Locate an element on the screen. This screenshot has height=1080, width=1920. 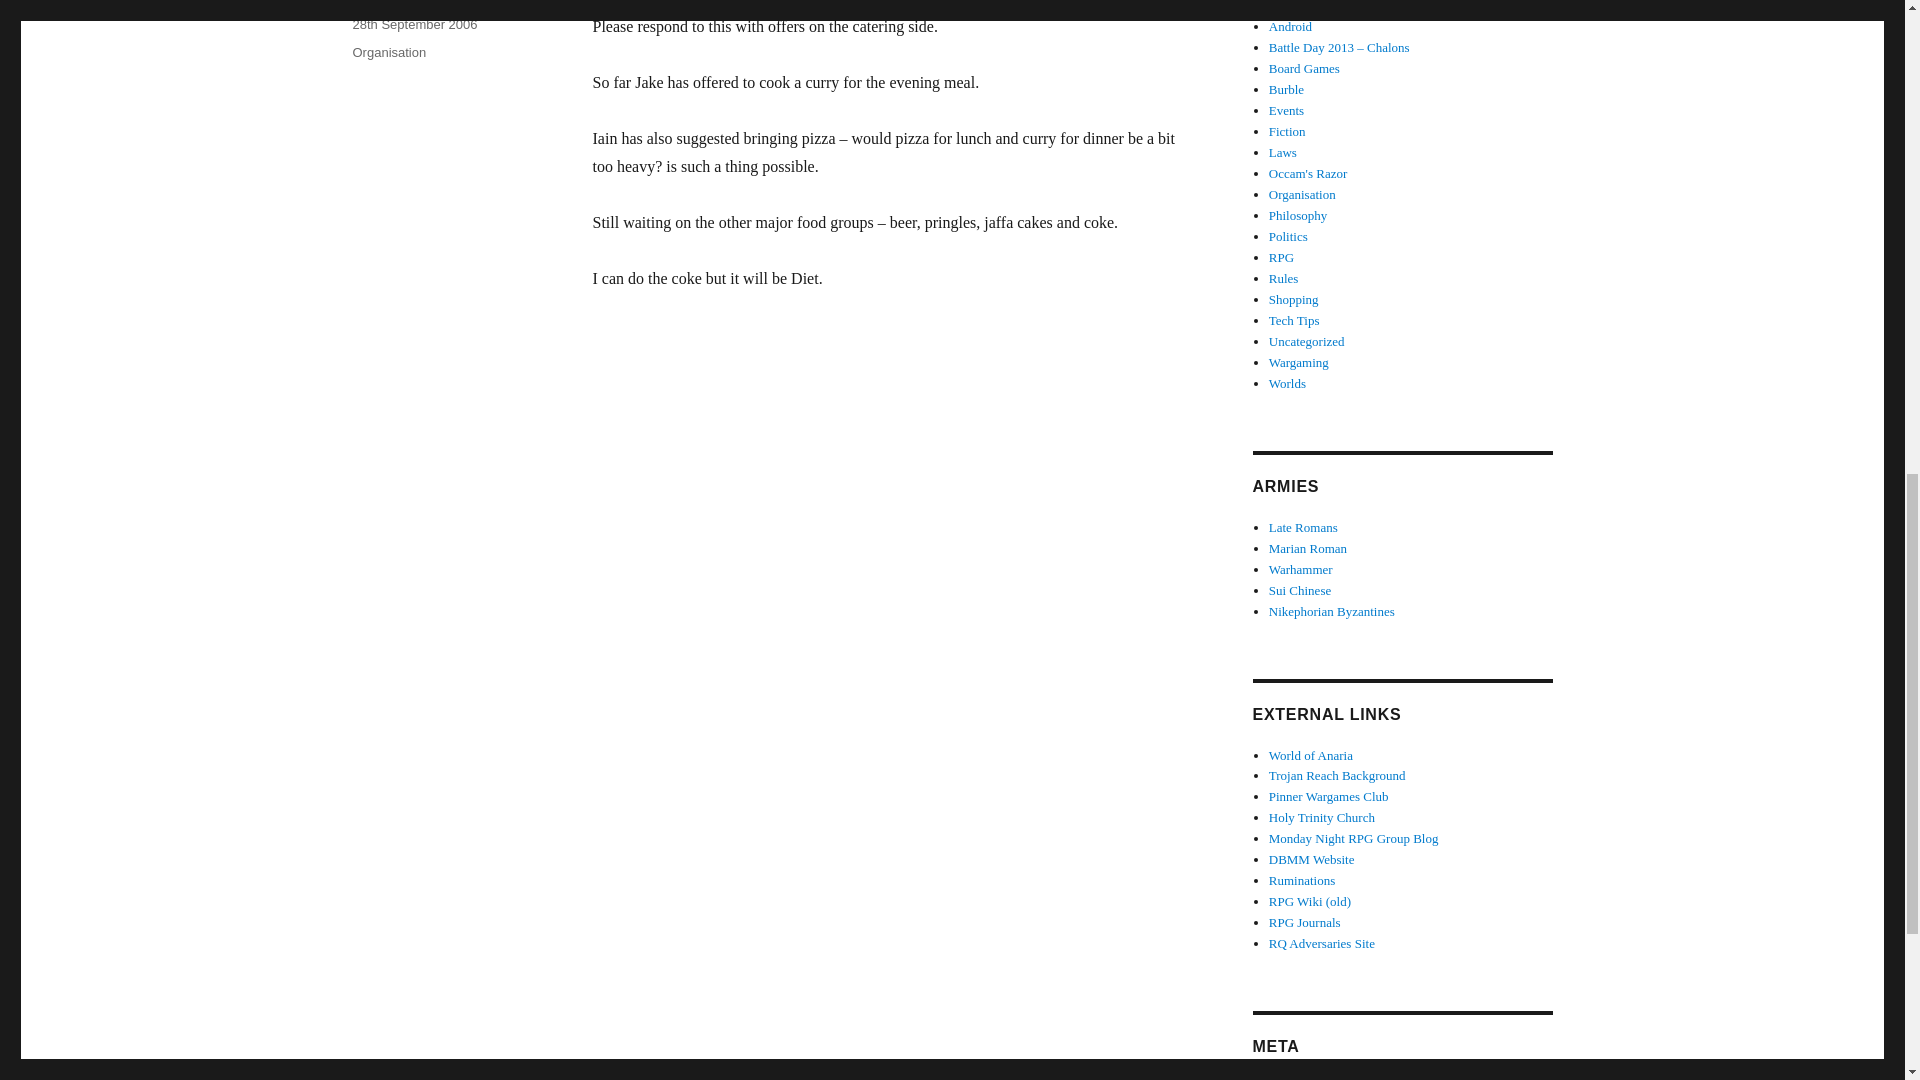
Monday Night RPG Group Blog is located at coordinates (1354, 838).